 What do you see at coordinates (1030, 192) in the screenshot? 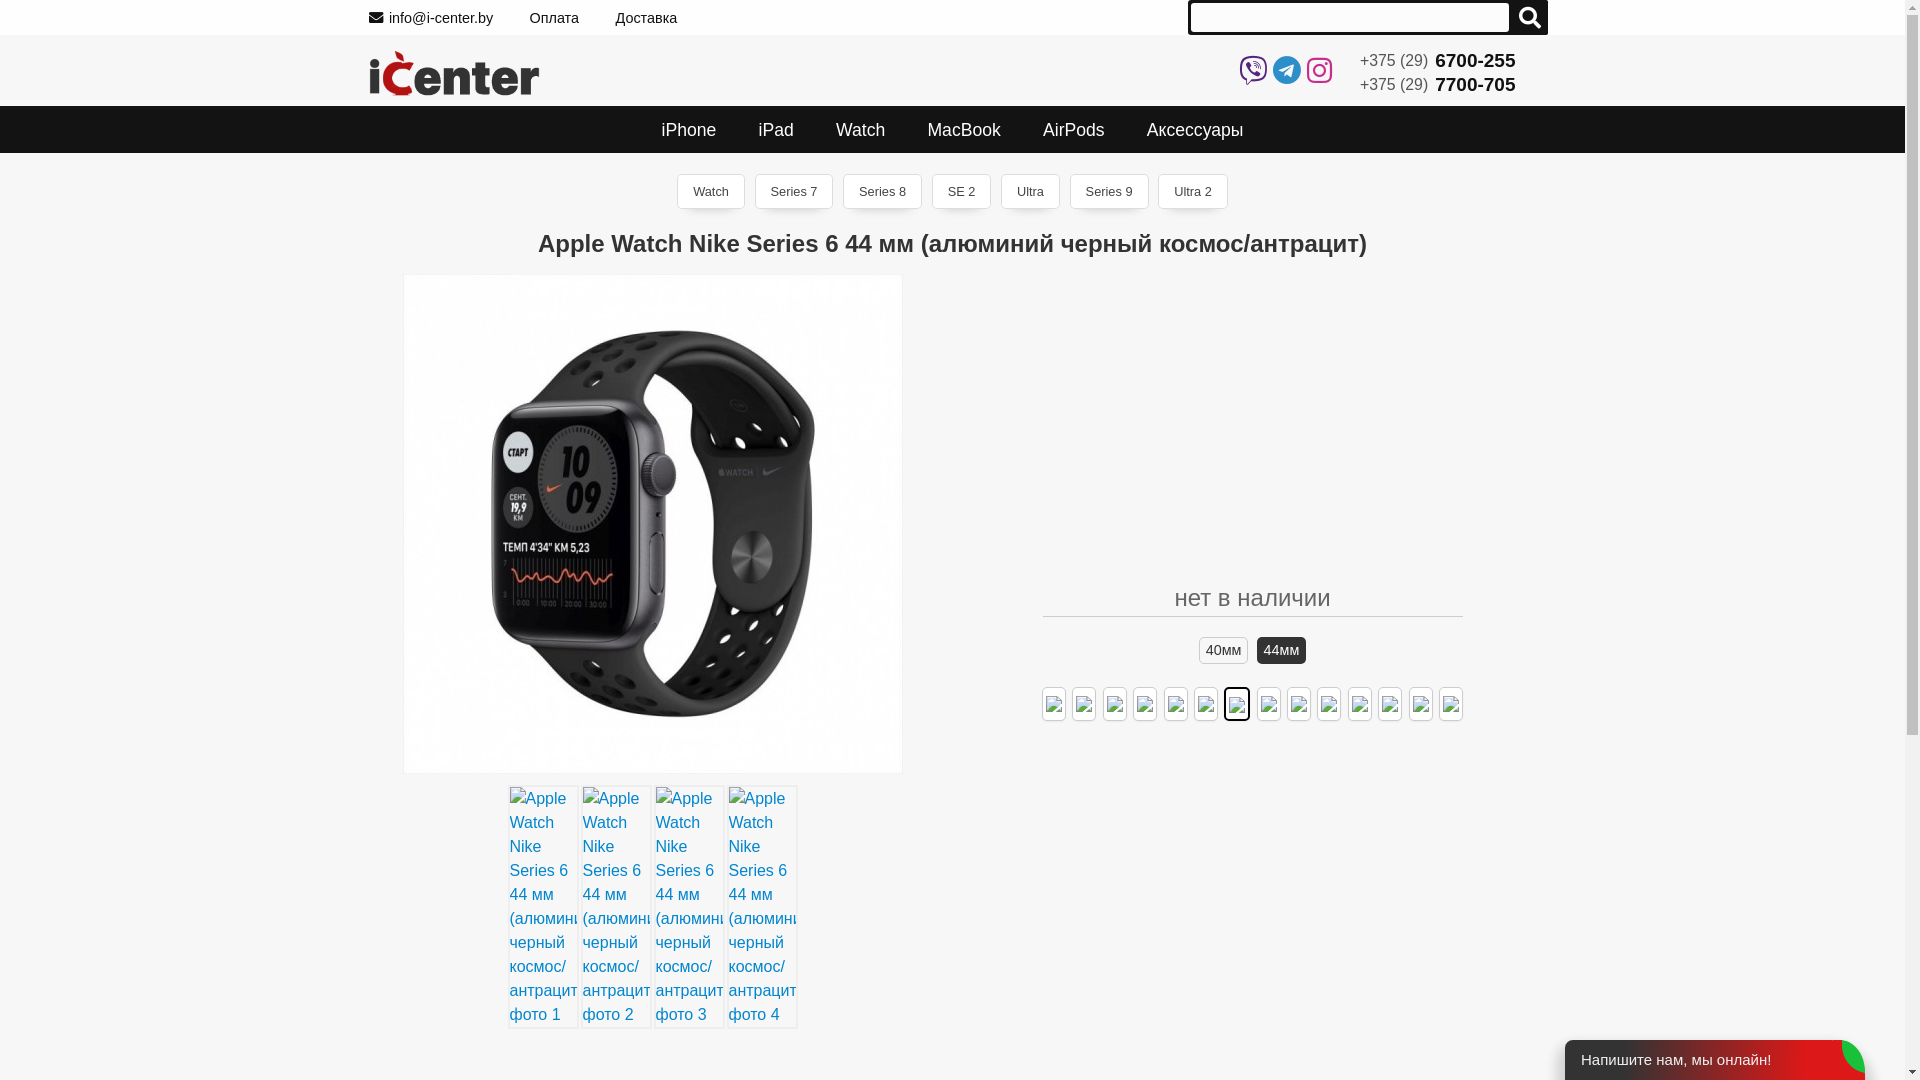
I see `Ultra` at bounding box center [1030, 192].